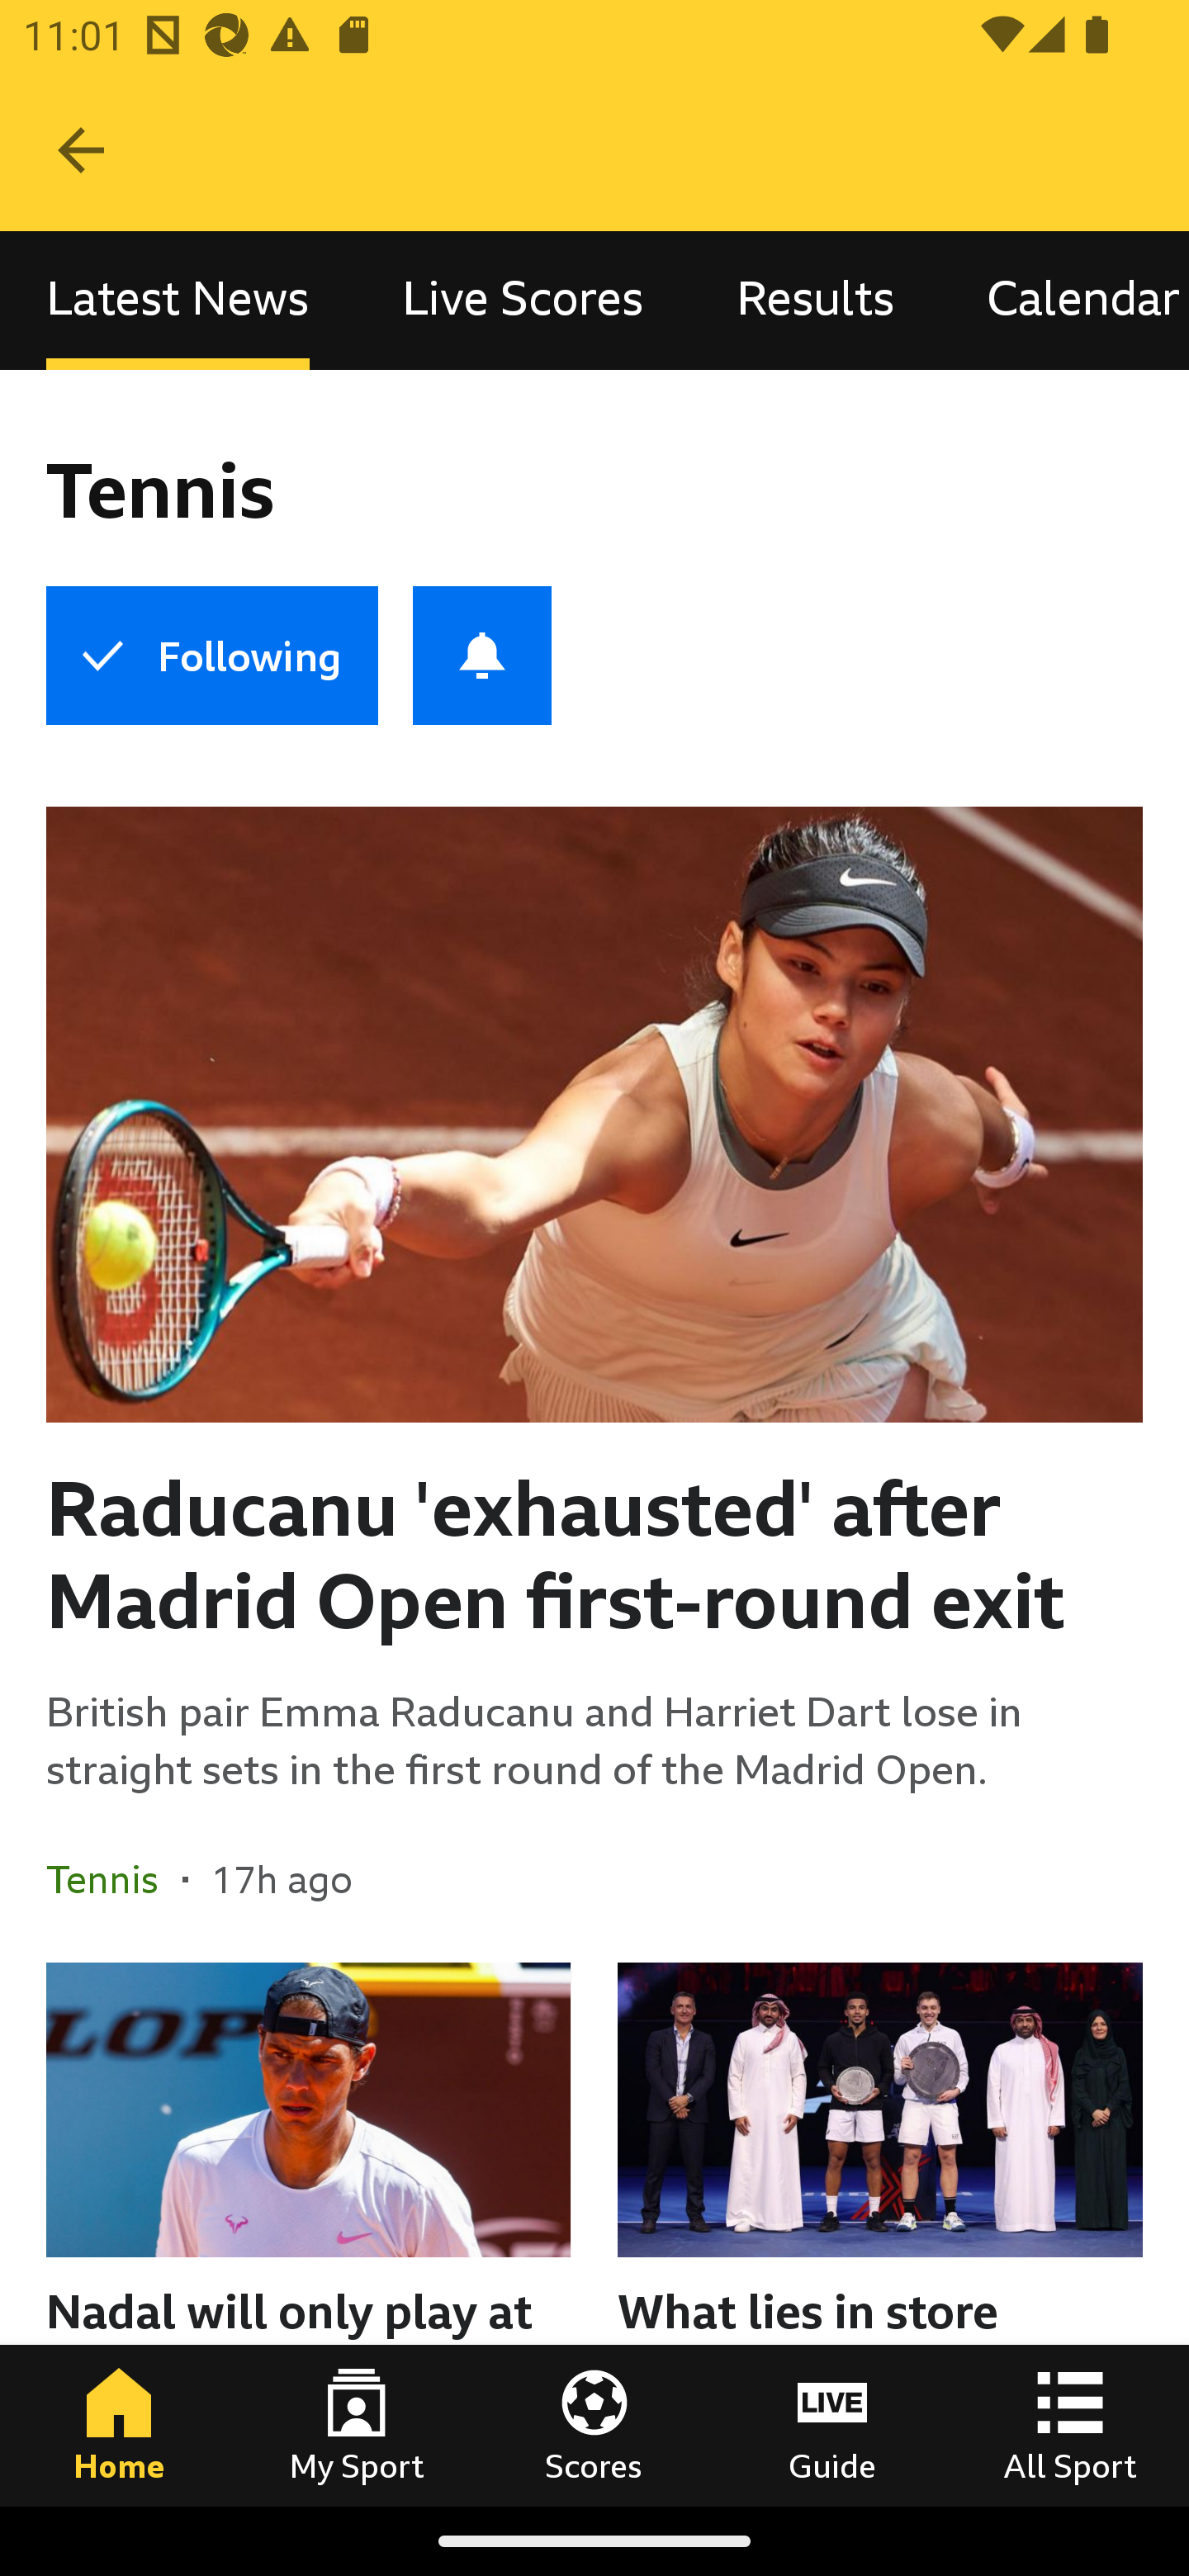 This screenshot has height=2576, width=1189. What do you see at coordinates (594, 2425) in the screenshot?
I see `Scores` at bounding box center [594, 2425].